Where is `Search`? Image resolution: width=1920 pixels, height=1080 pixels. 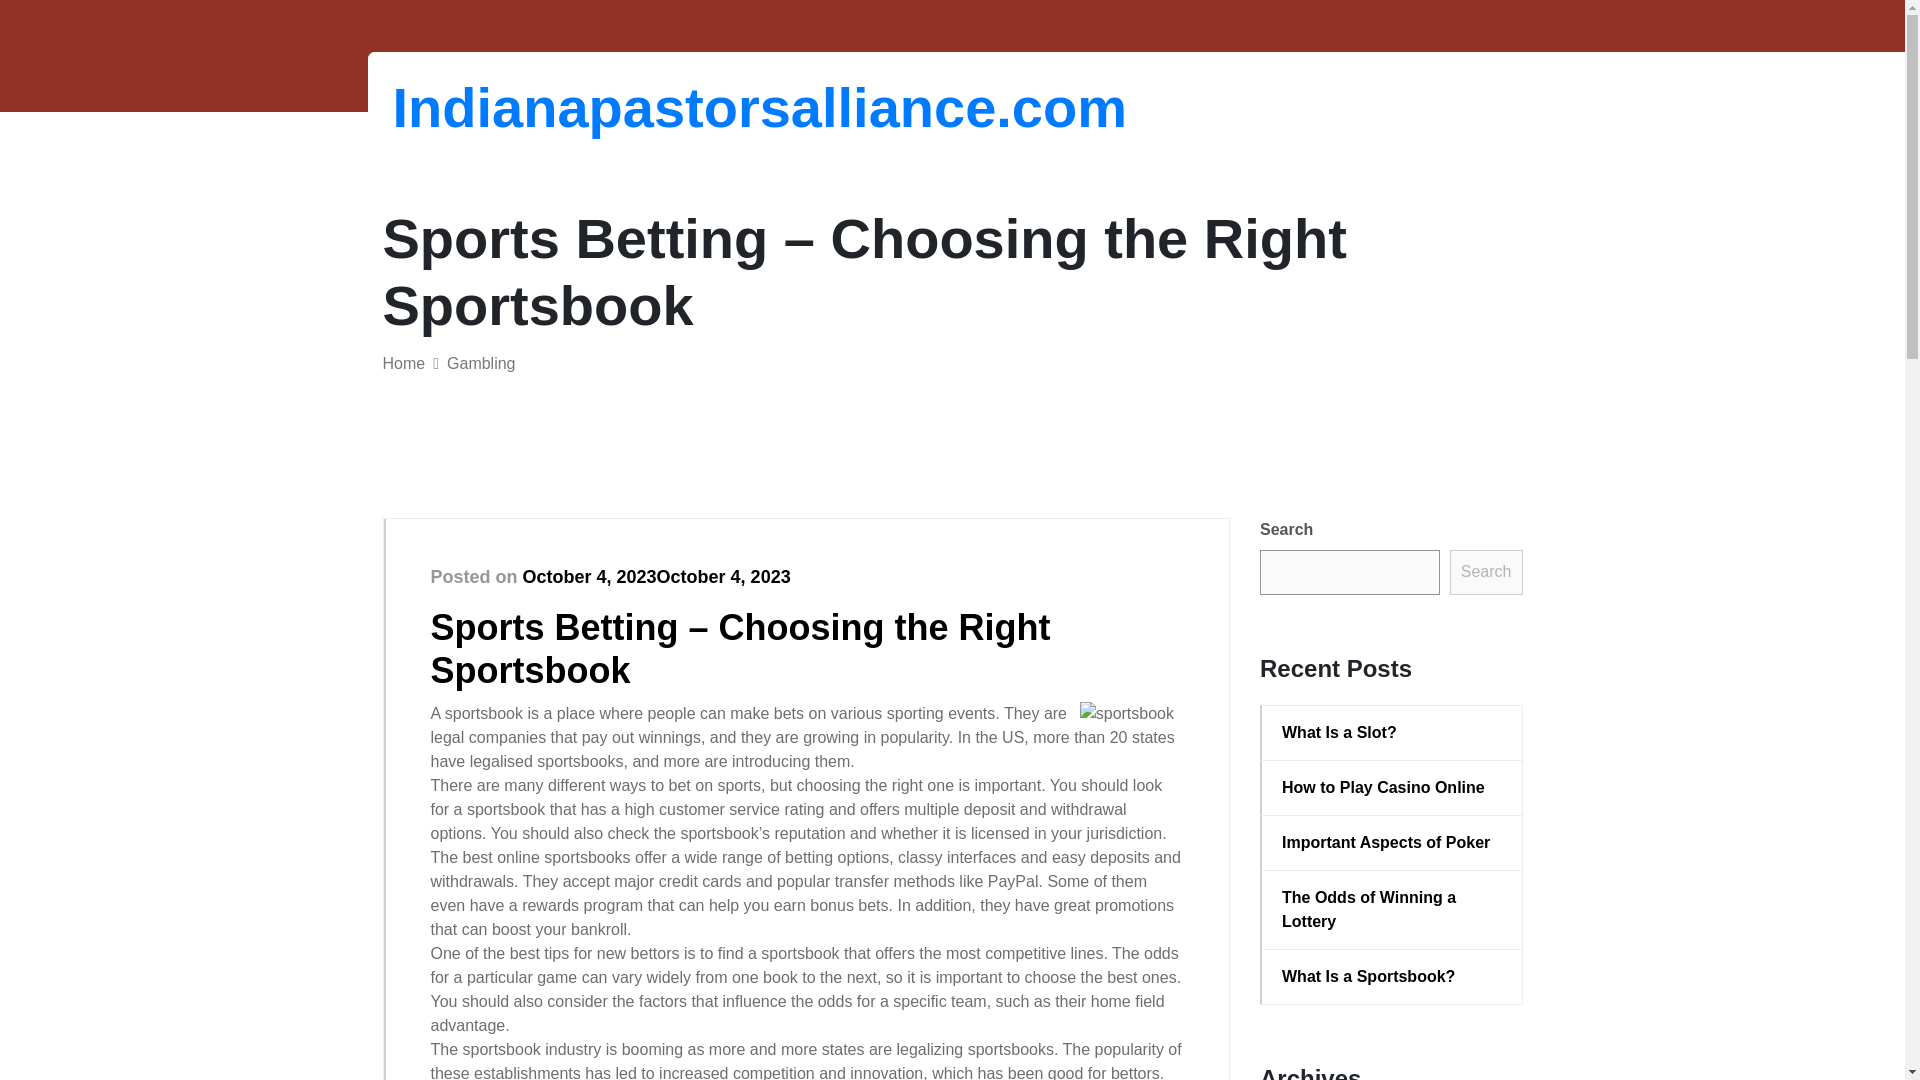 Search is located at coordinates (1486, 572).